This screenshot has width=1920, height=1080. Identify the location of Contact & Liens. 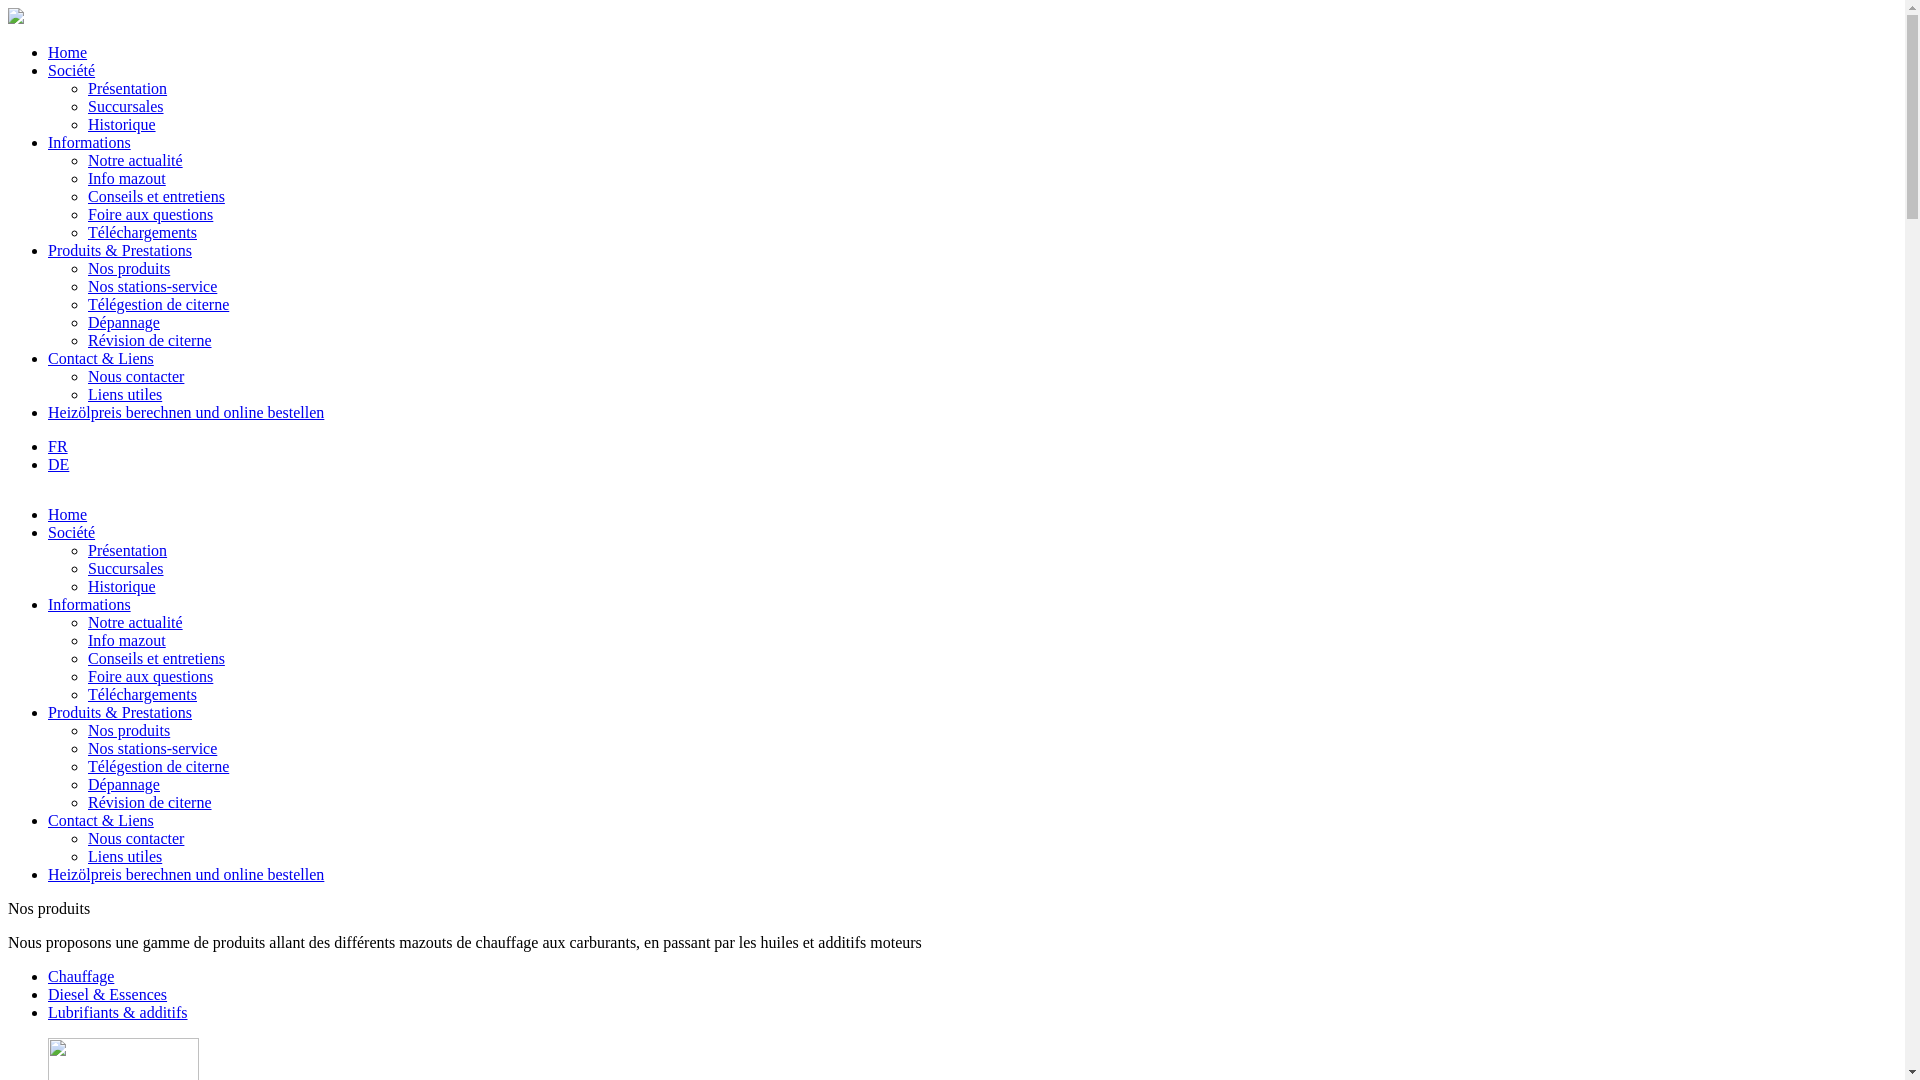
(101, 820).